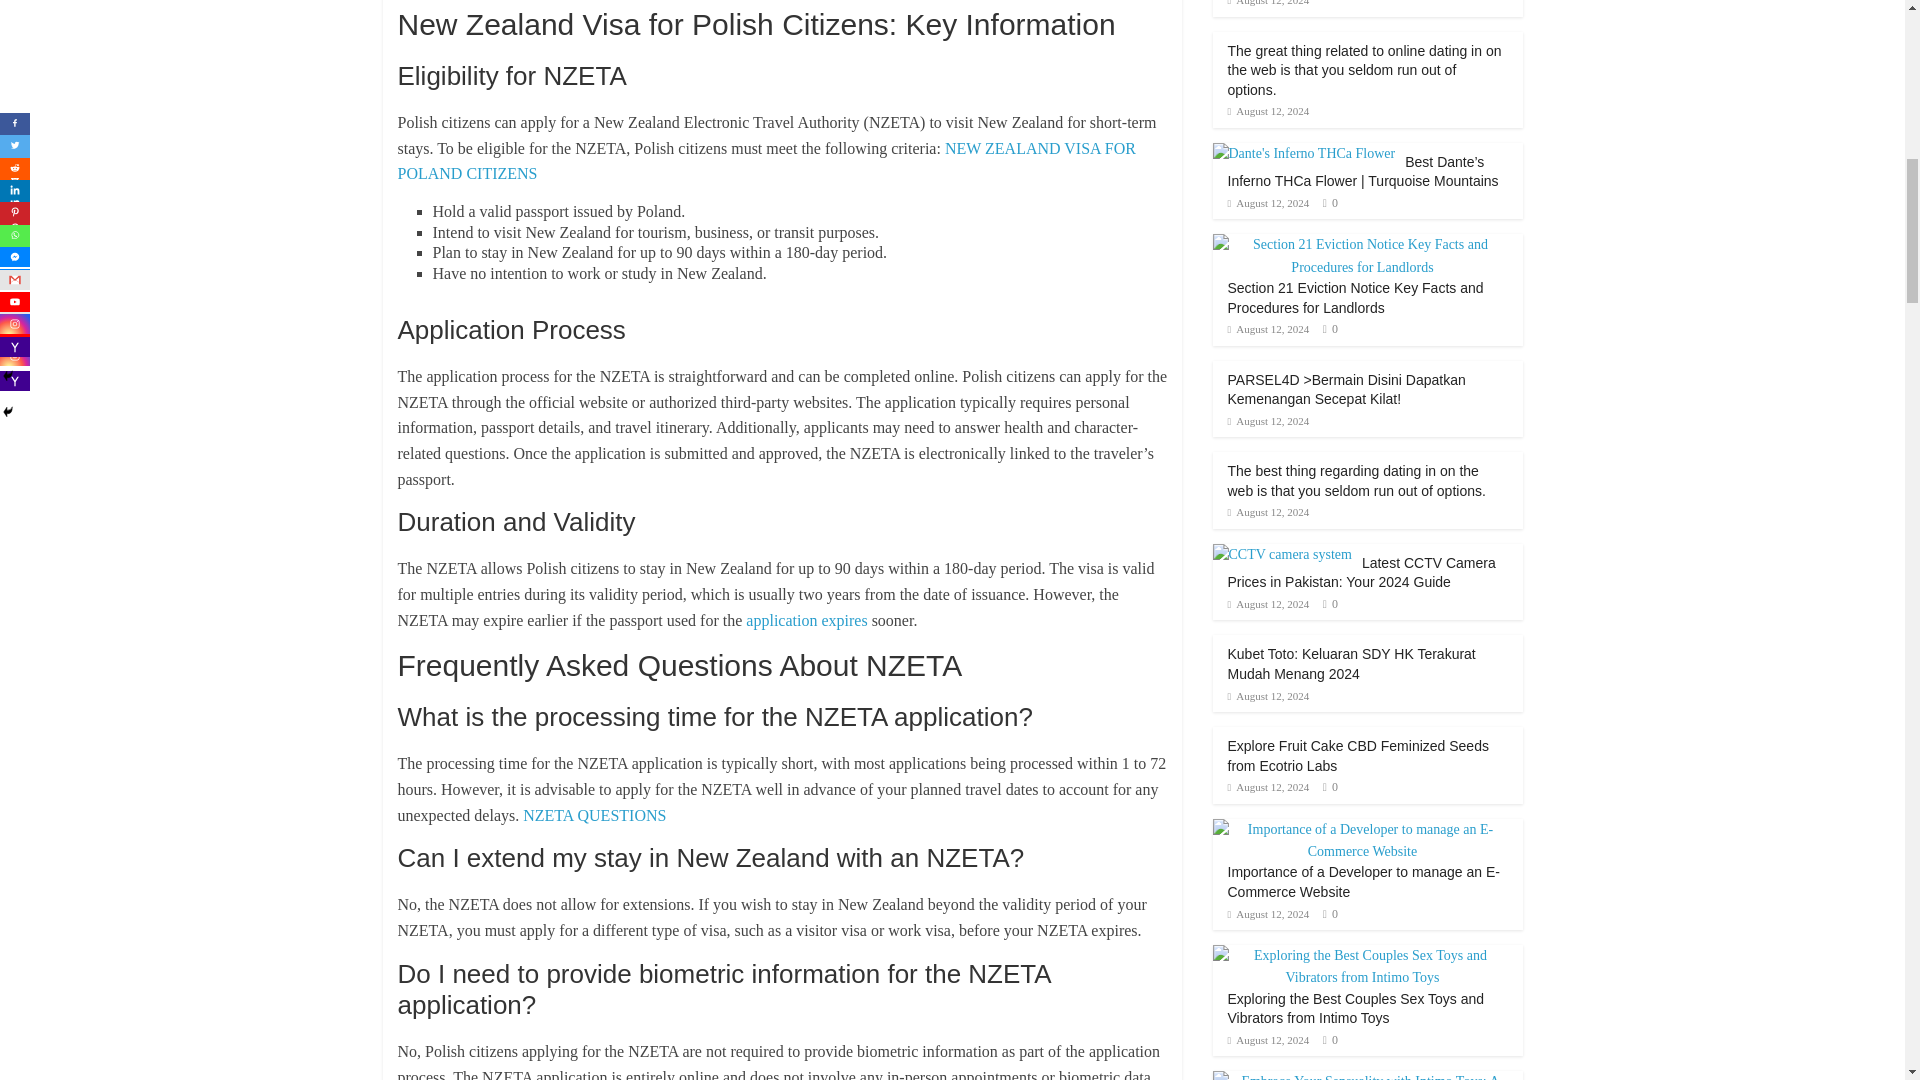 This screenshot has height=1080, width=1920. I want to click on application expires, so click(806, 620).